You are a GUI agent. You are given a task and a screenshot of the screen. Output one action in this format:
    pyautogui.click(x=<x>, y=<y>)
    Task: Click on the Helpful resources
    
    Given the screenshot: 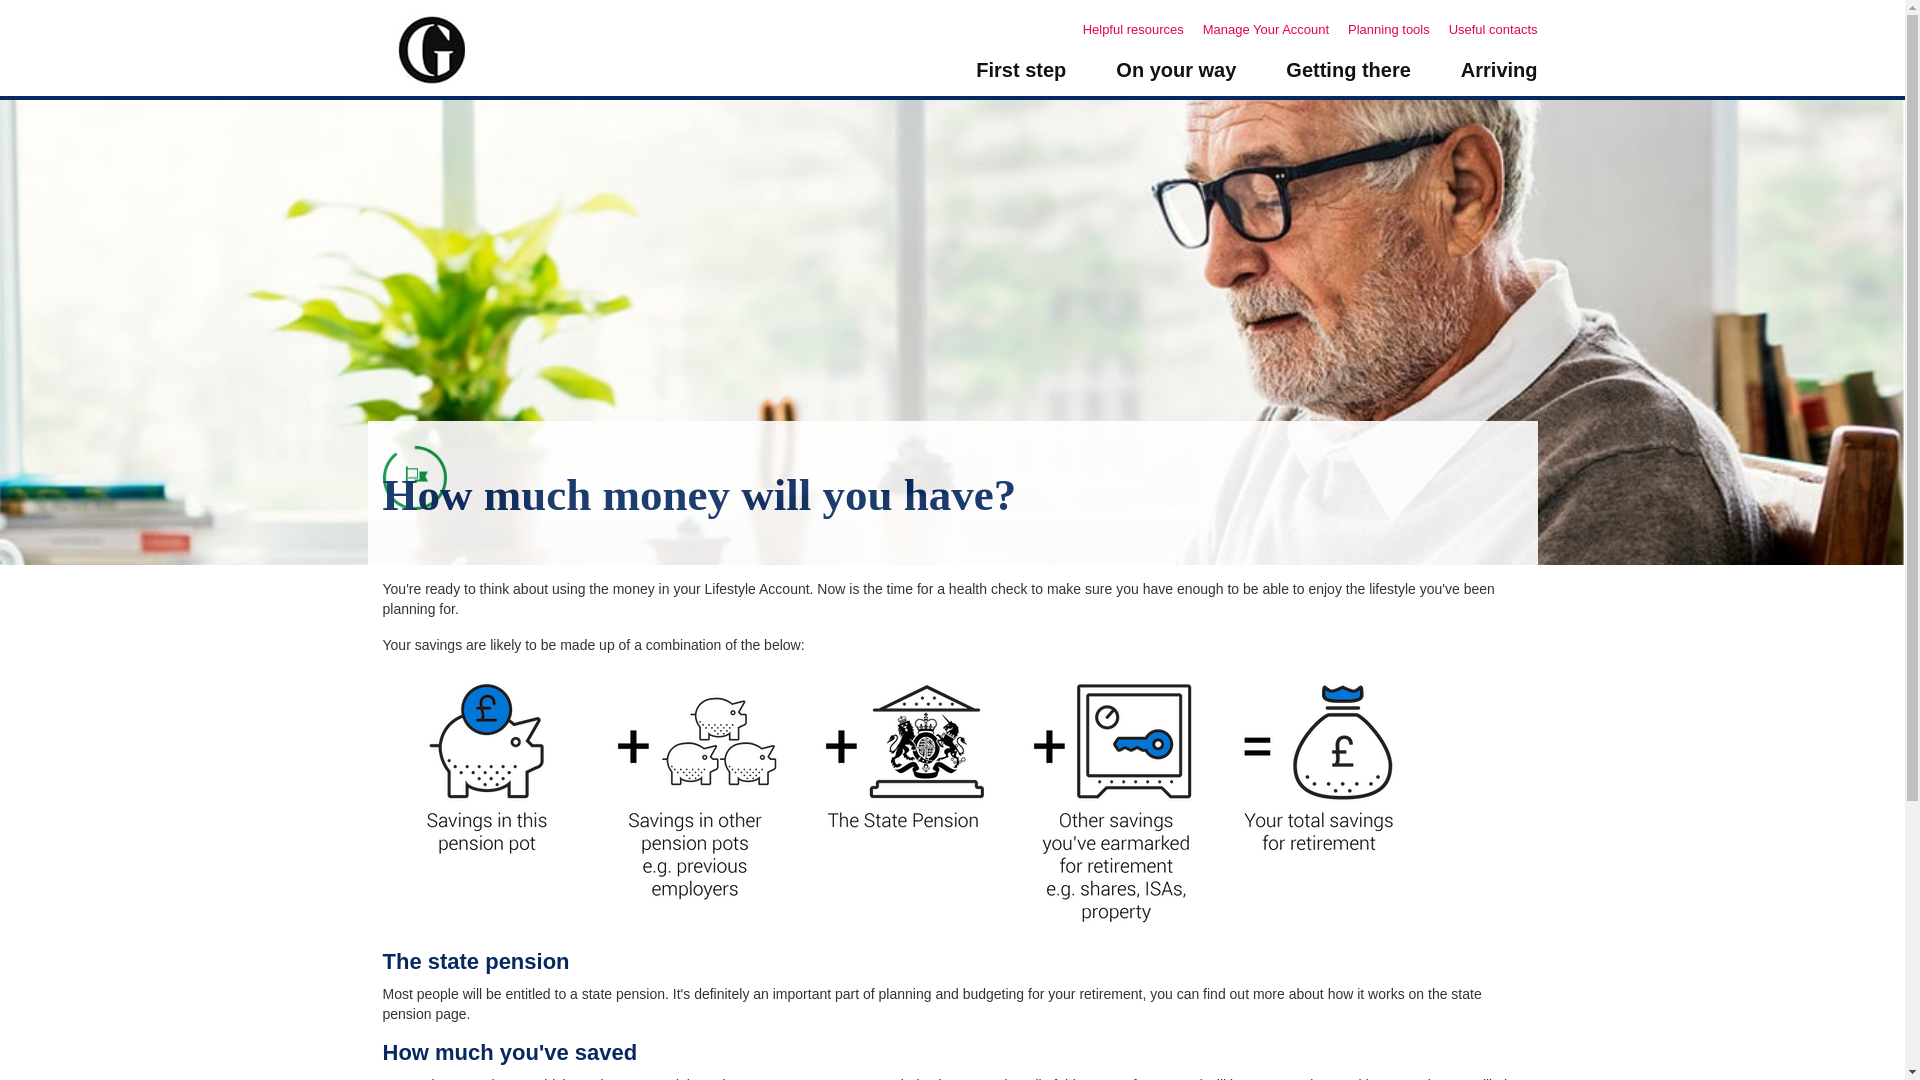 What is the action you would take?
    pyautogui.click(x=1140, y=28)
    